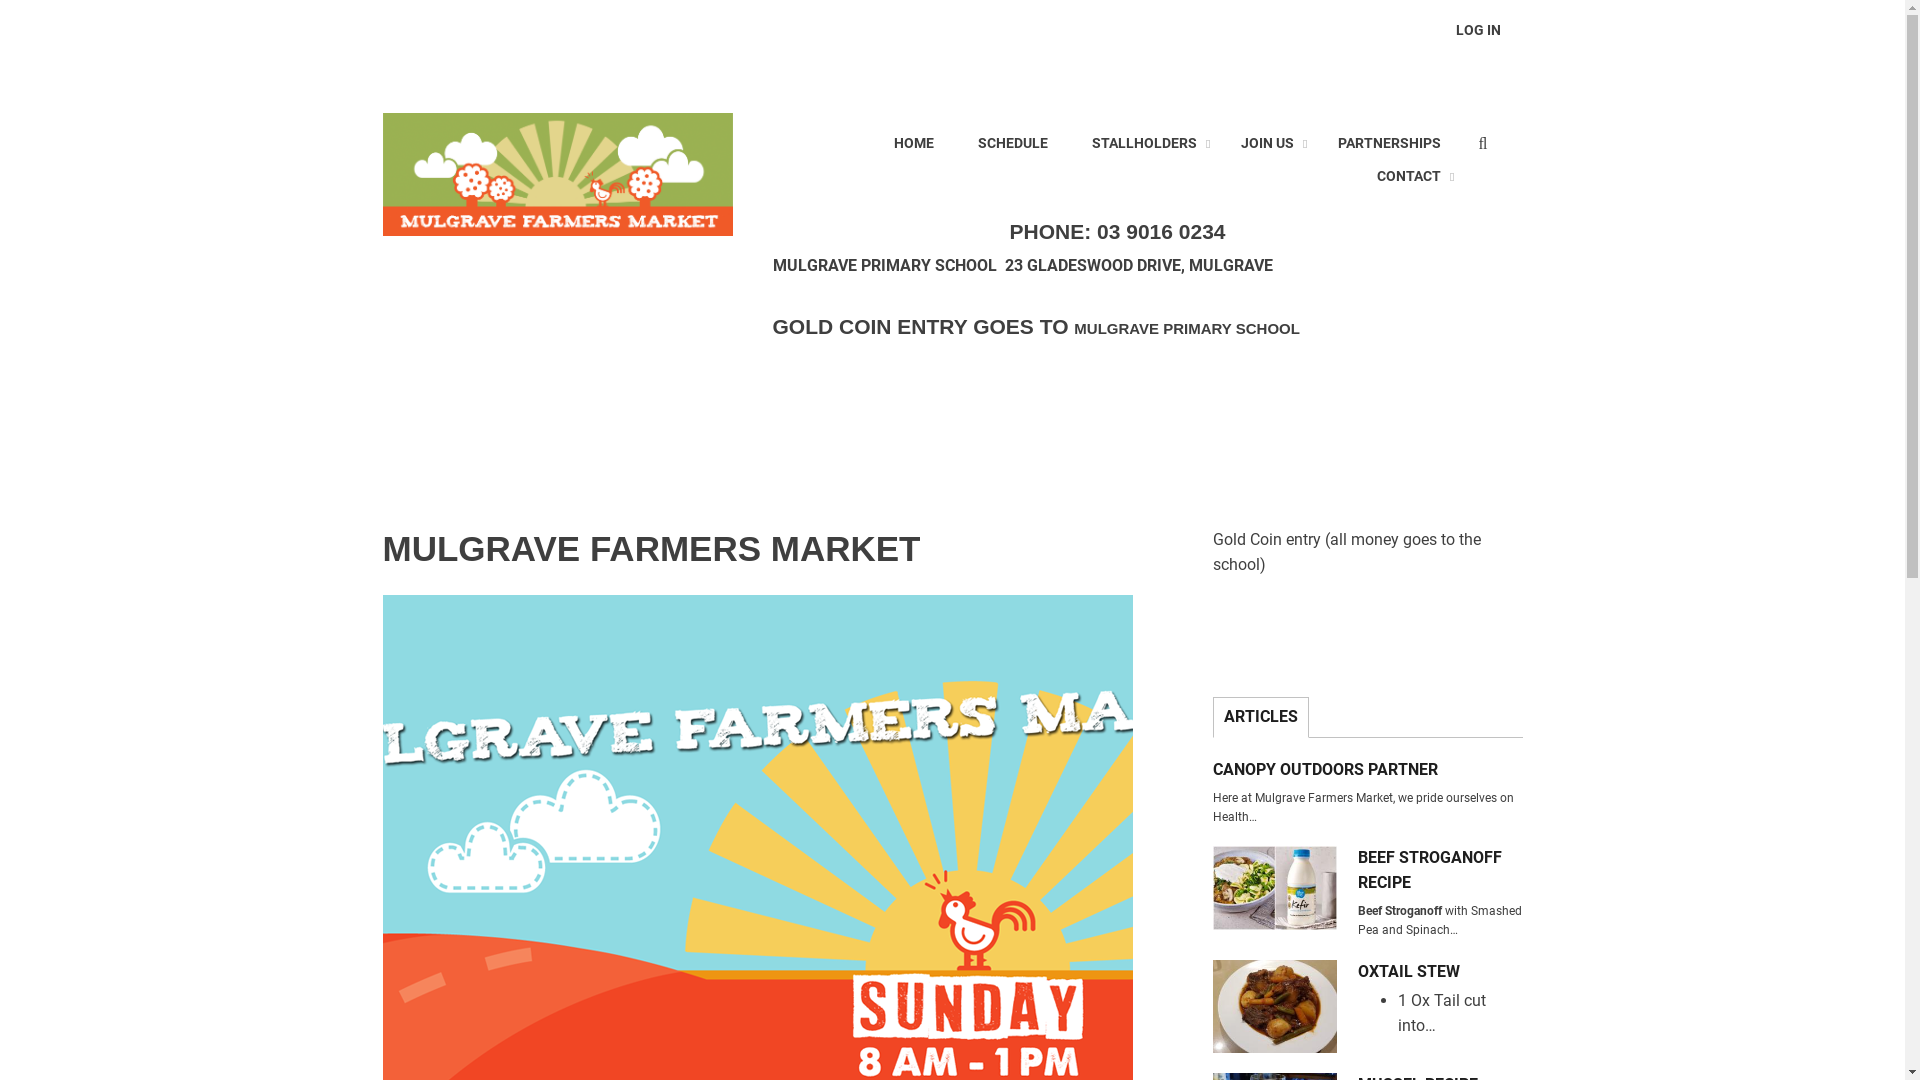 The height and width of the screenshot is (1080, 1920). I want to click on Search, so click(1488, 146).